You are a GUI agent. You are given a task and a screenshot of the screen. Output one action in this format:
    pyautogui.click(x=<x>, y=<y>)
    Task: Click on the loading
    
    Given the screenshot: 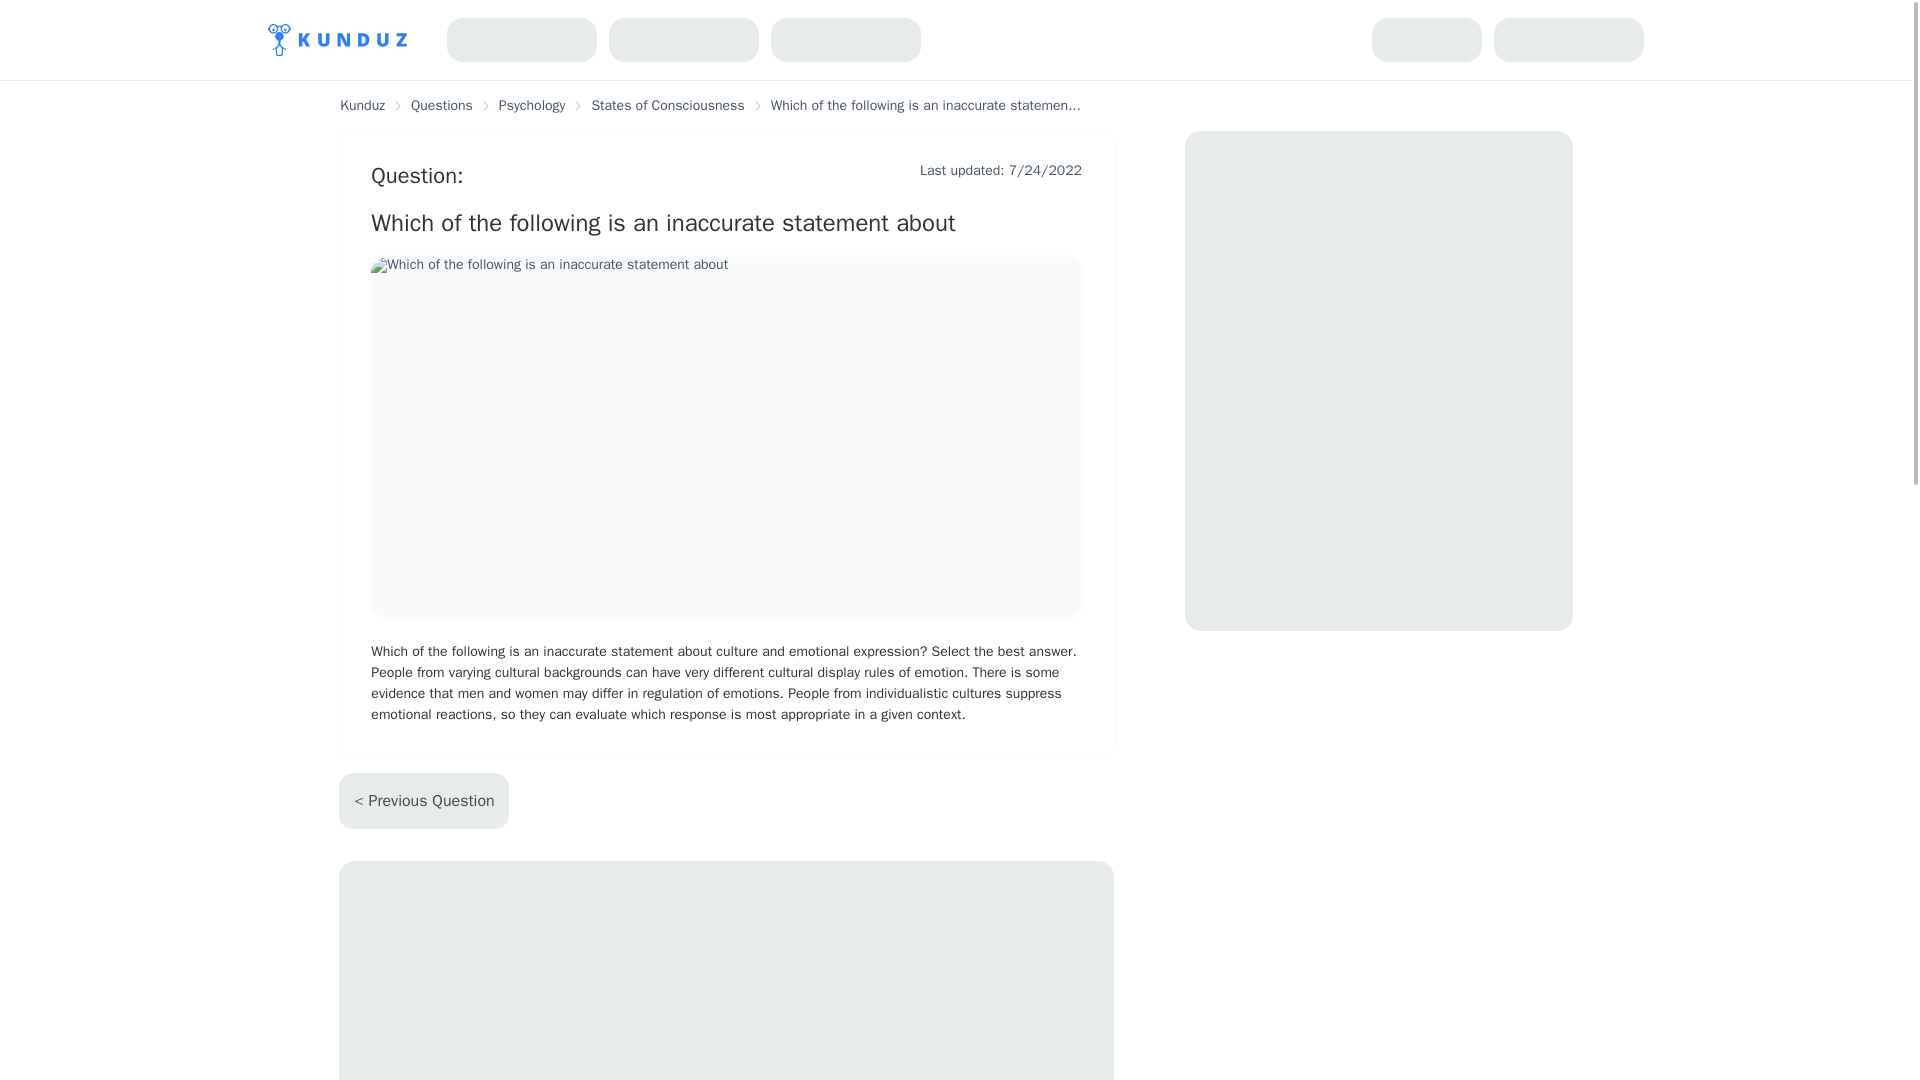 What is the action you would take?
    pyautogui.click(x=726, y=970)
    